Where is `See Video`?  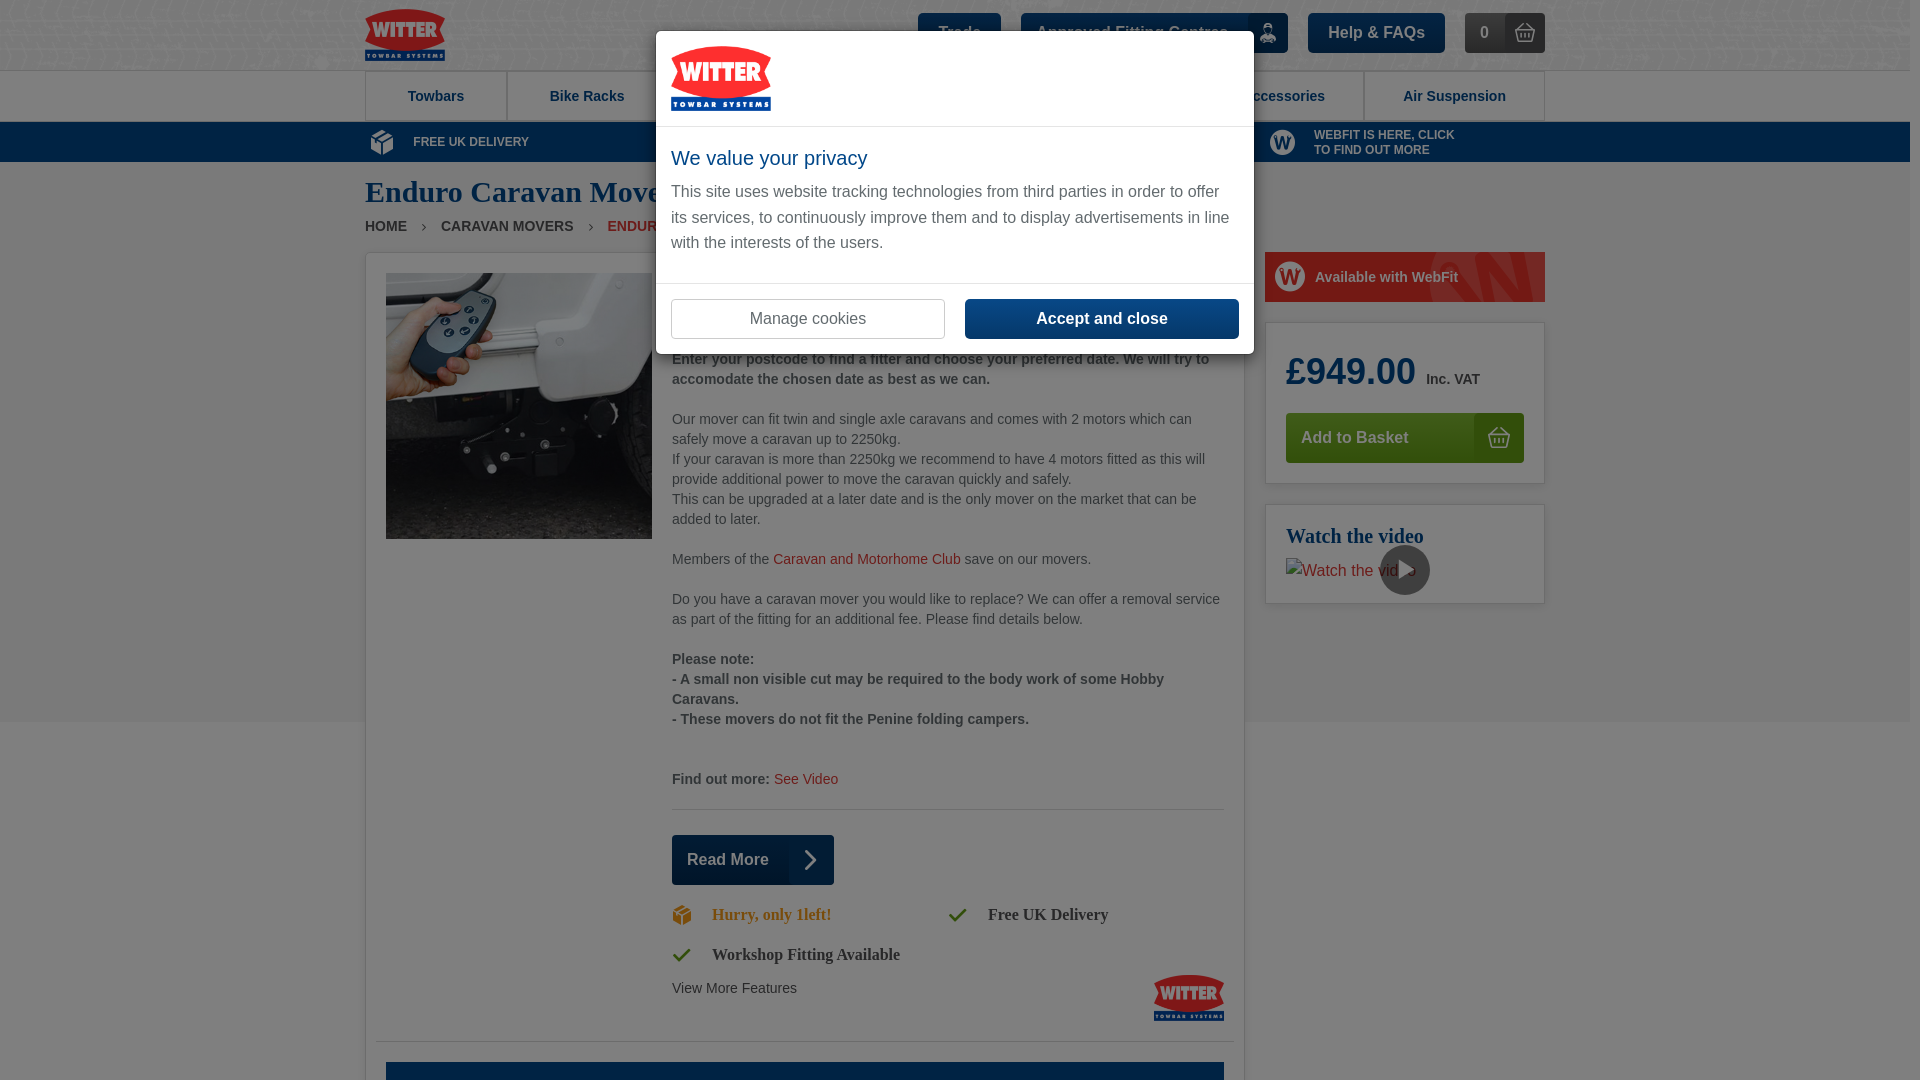 See Video is located at coordinates (763, 96).